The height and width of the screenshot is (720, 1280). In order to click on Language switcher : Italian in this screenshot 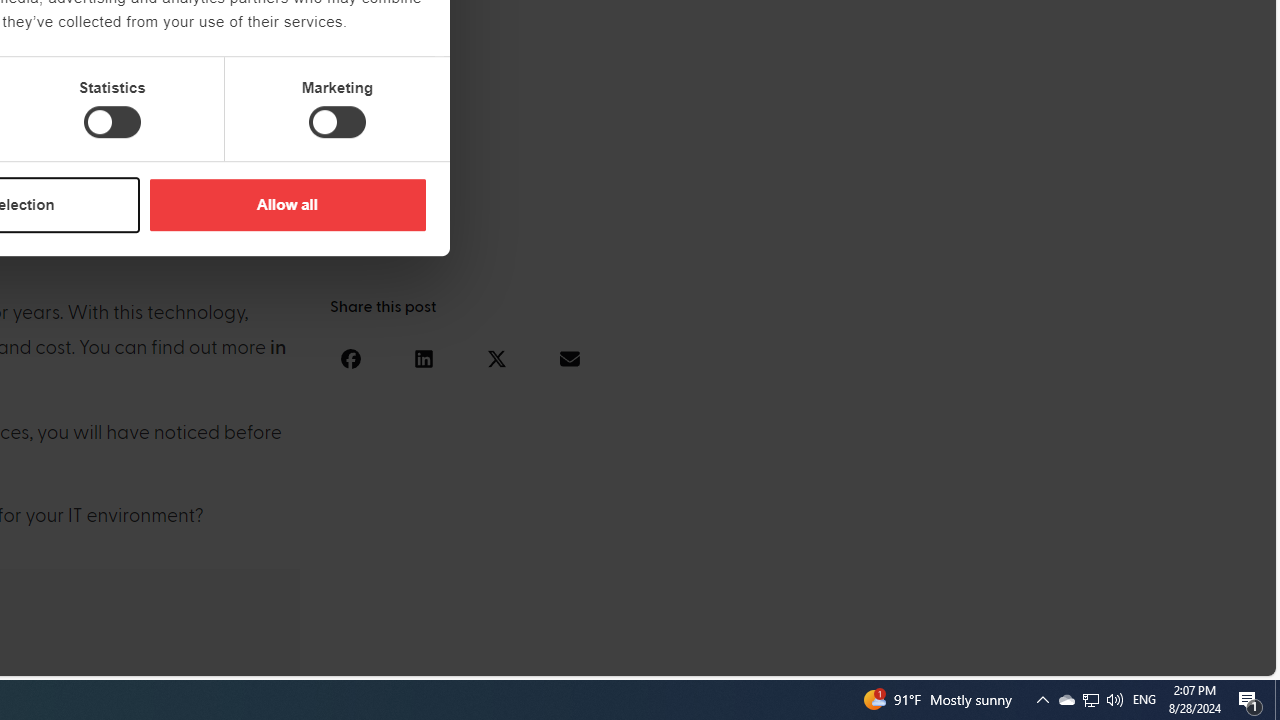, I will do `click(946, 657)`.